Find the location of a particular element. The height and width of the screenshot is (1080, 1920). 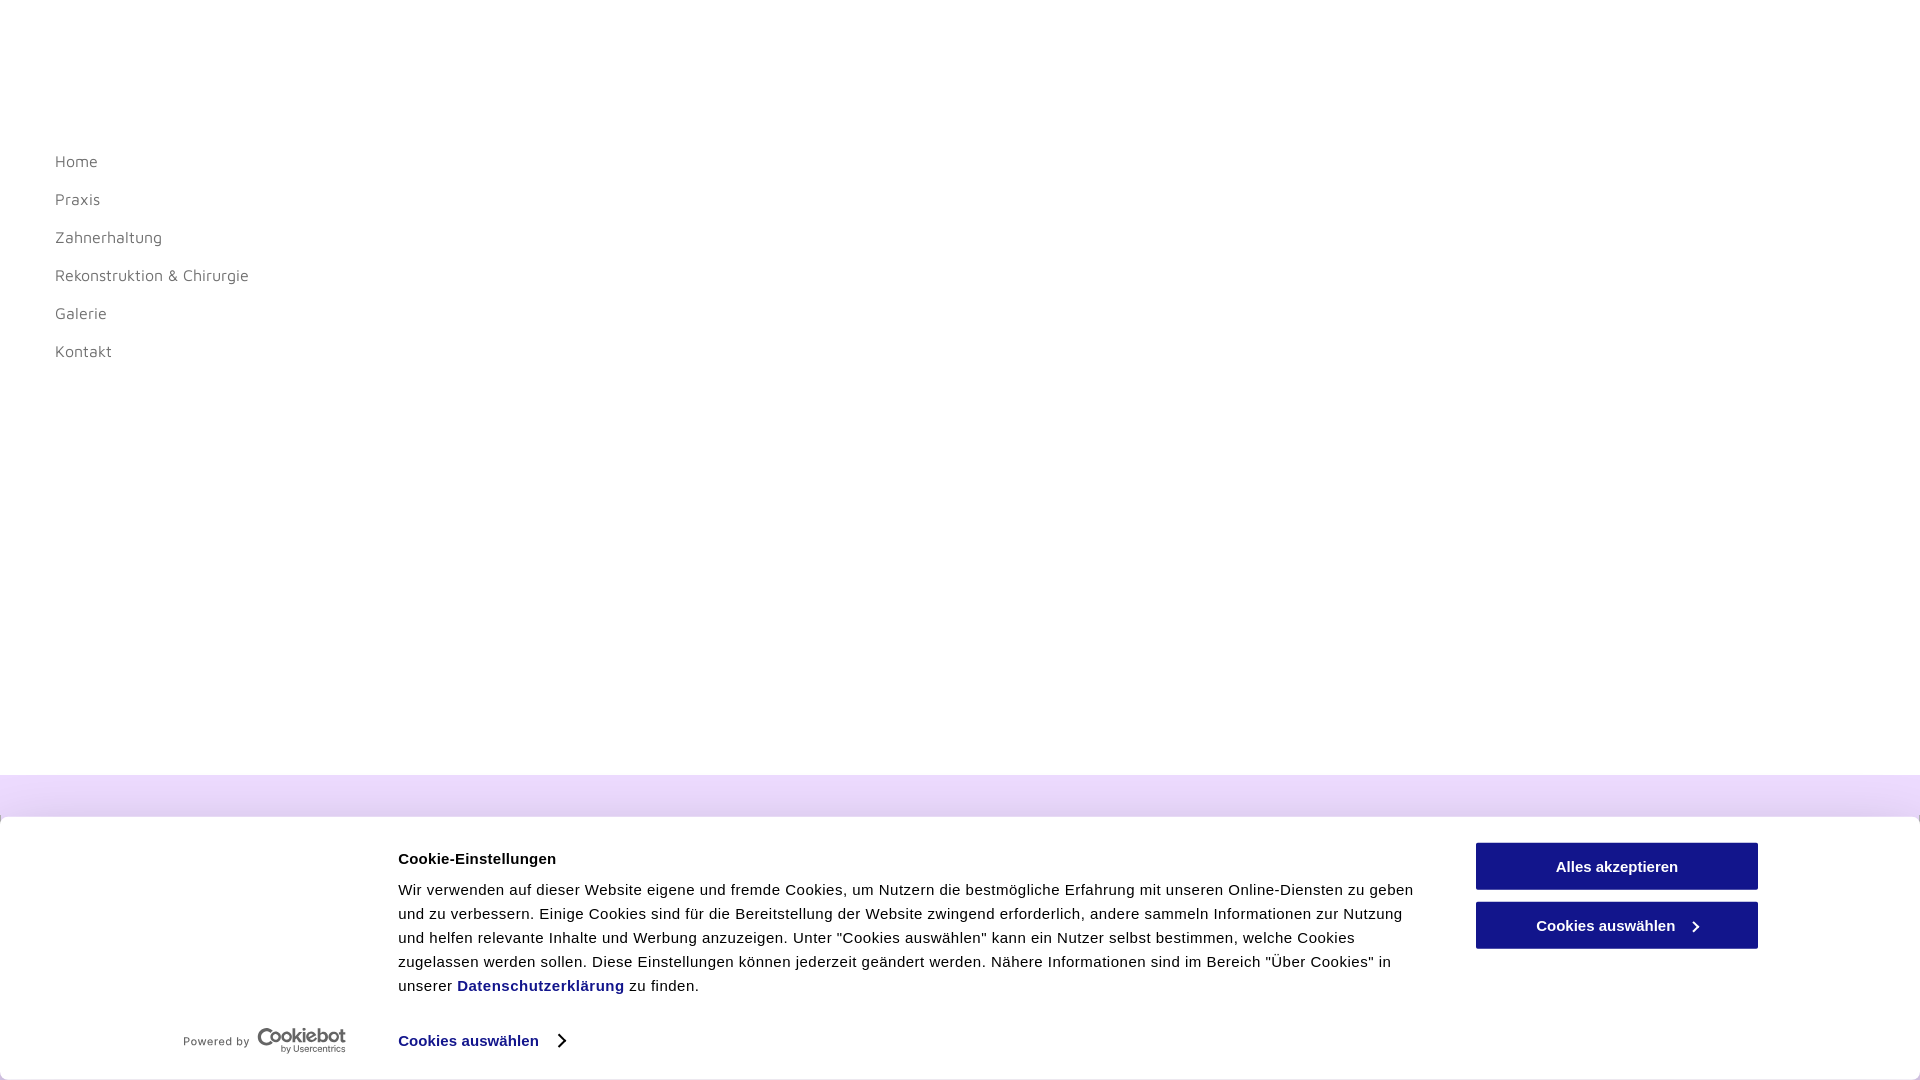

Zahnerhaltung is located at coordinates (510, 237).